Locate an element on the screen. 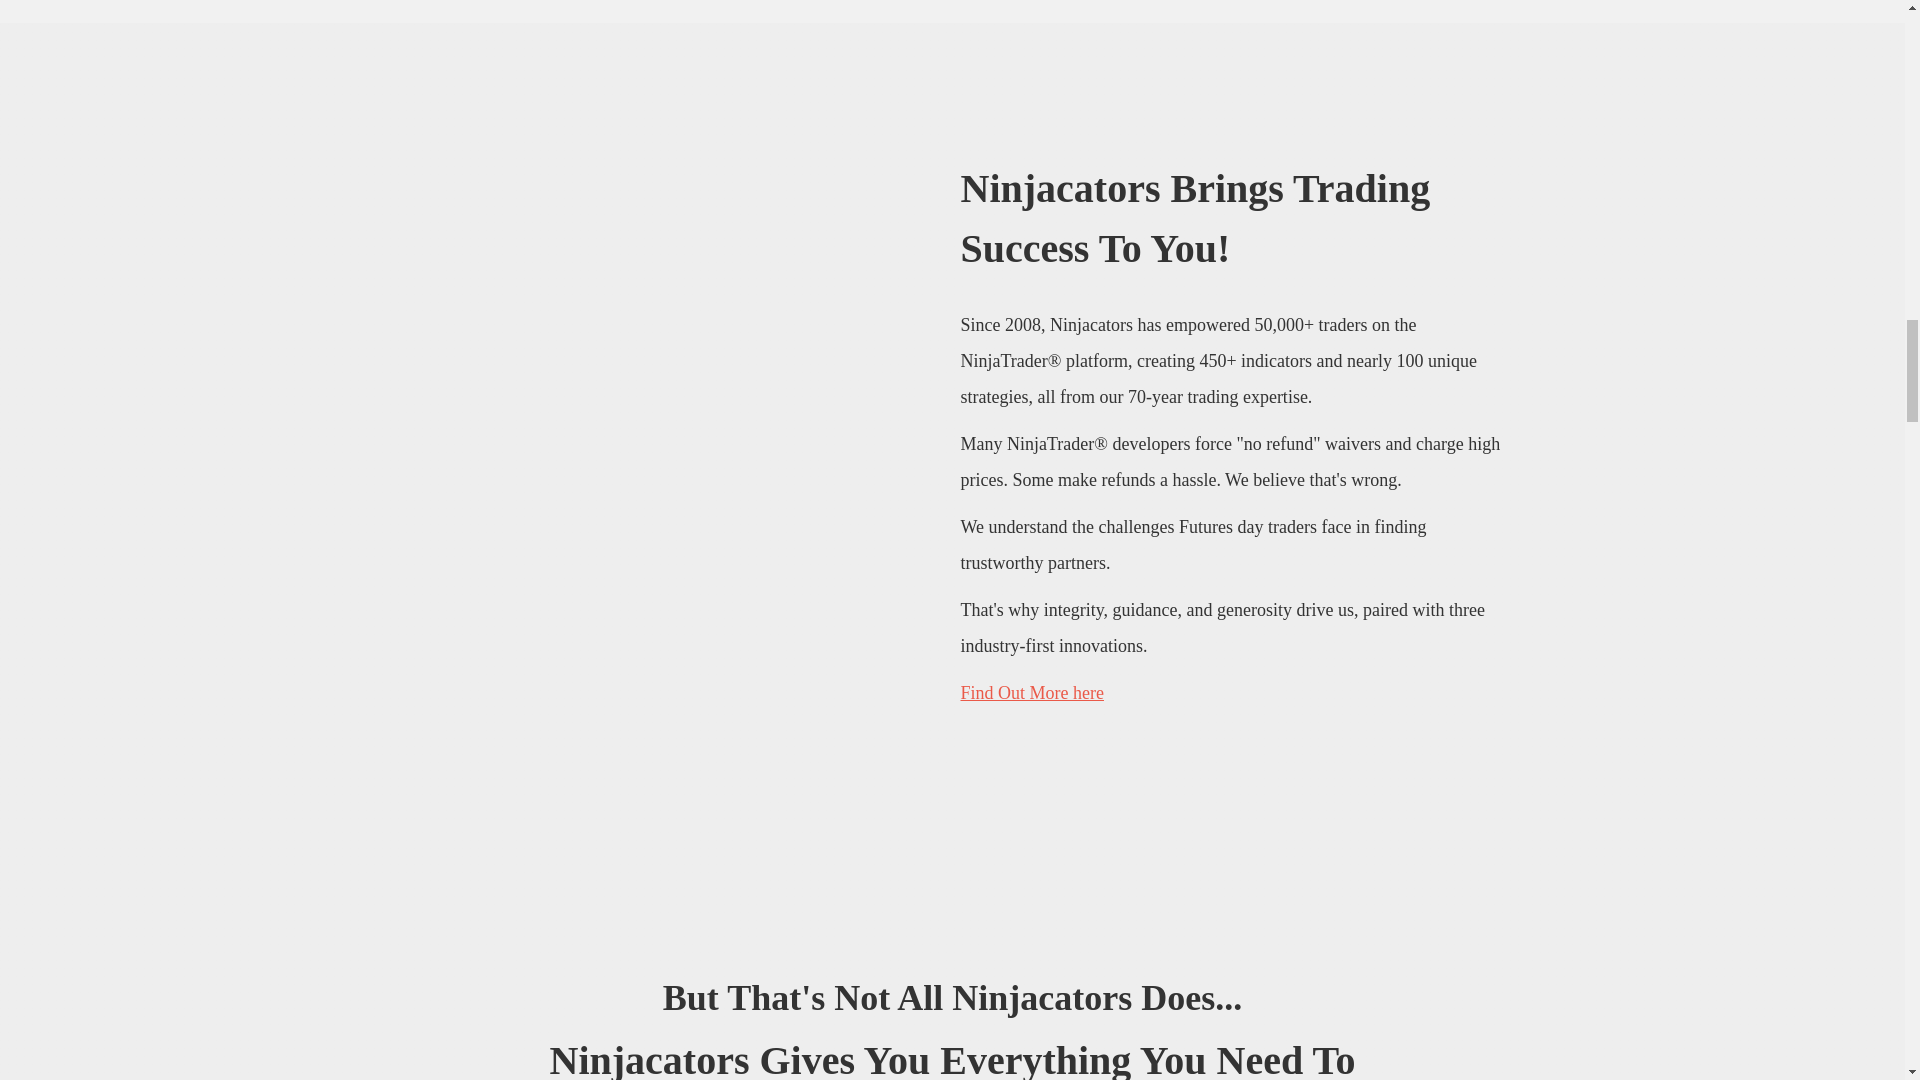 The width and height of the screenshot is (1920, 1080). Find Out More here is located at coordinates (1031, 692).